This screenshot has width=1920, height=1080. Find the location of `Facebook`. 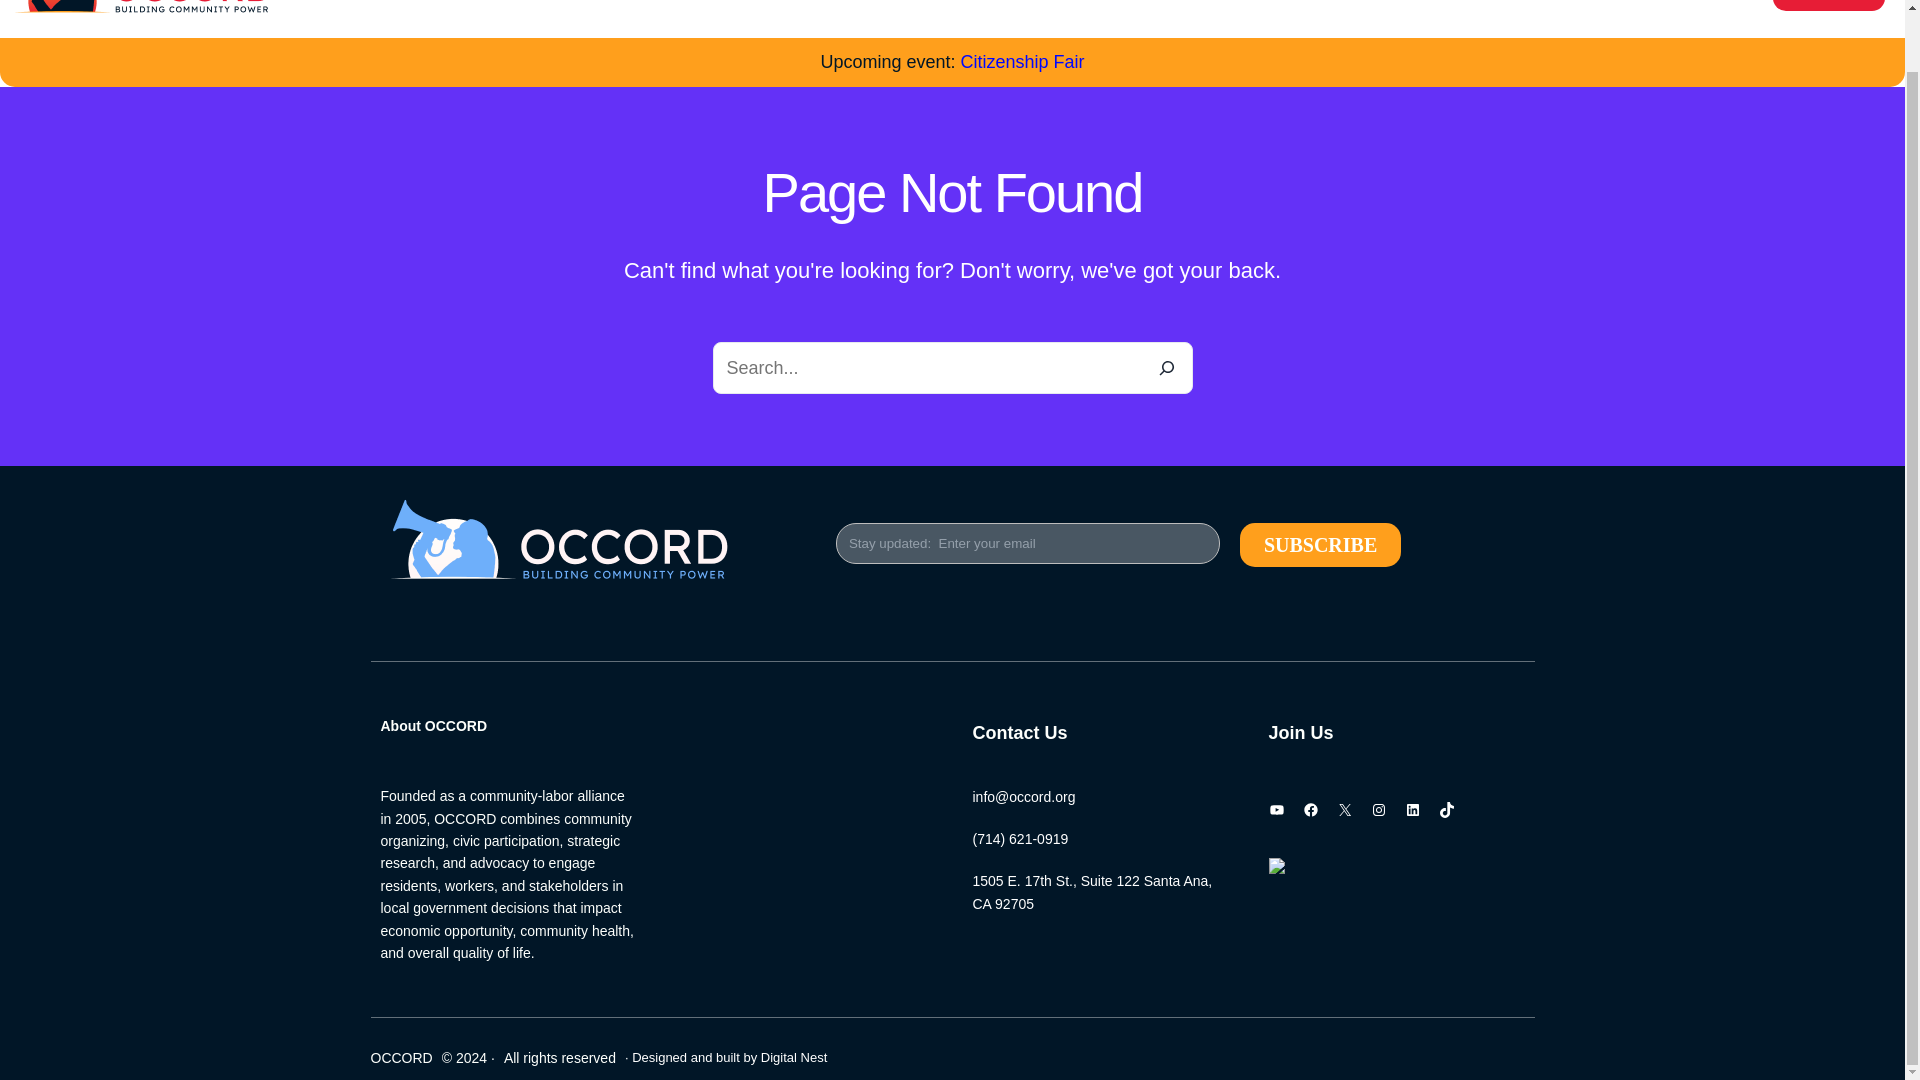

Facebook is located at coordinates (1309, 810).